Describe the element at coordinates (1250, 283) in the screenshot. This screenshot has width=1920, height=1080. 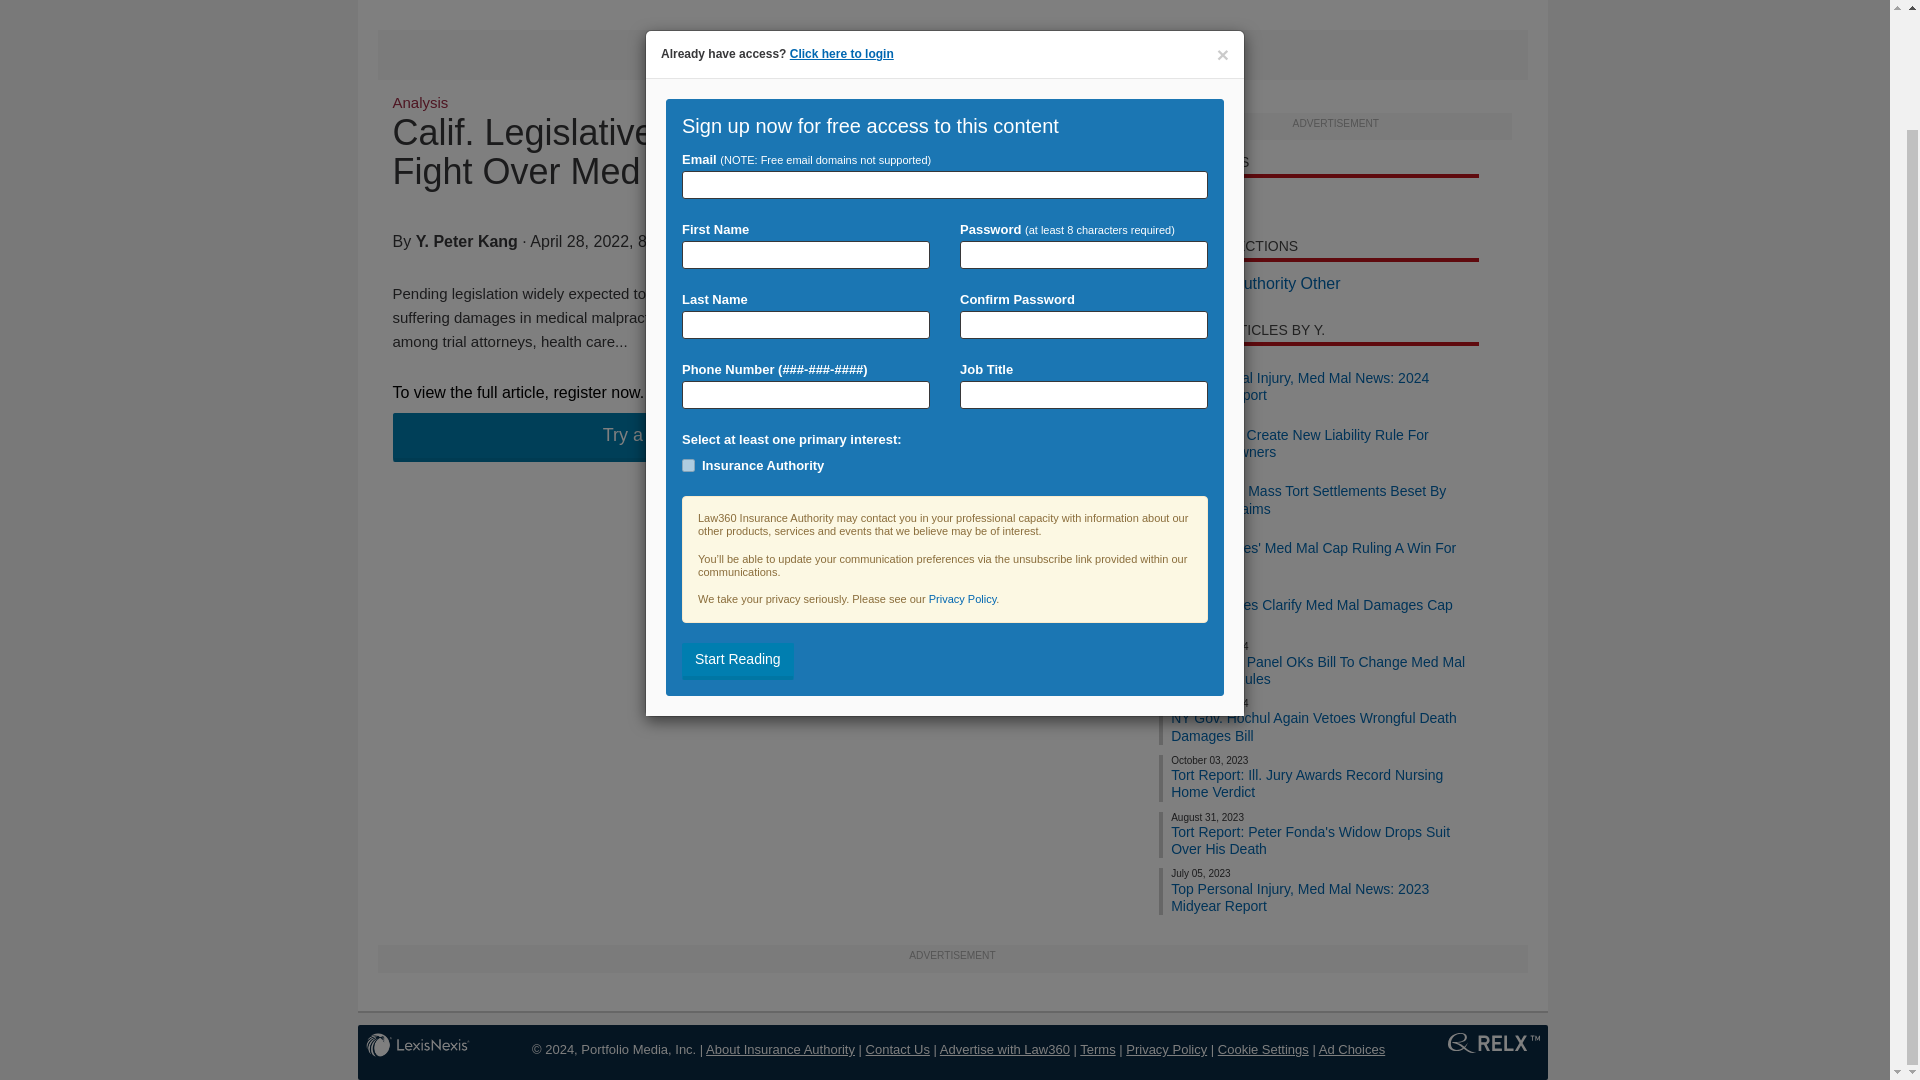
I see `Insurance Authority Other` at that location.